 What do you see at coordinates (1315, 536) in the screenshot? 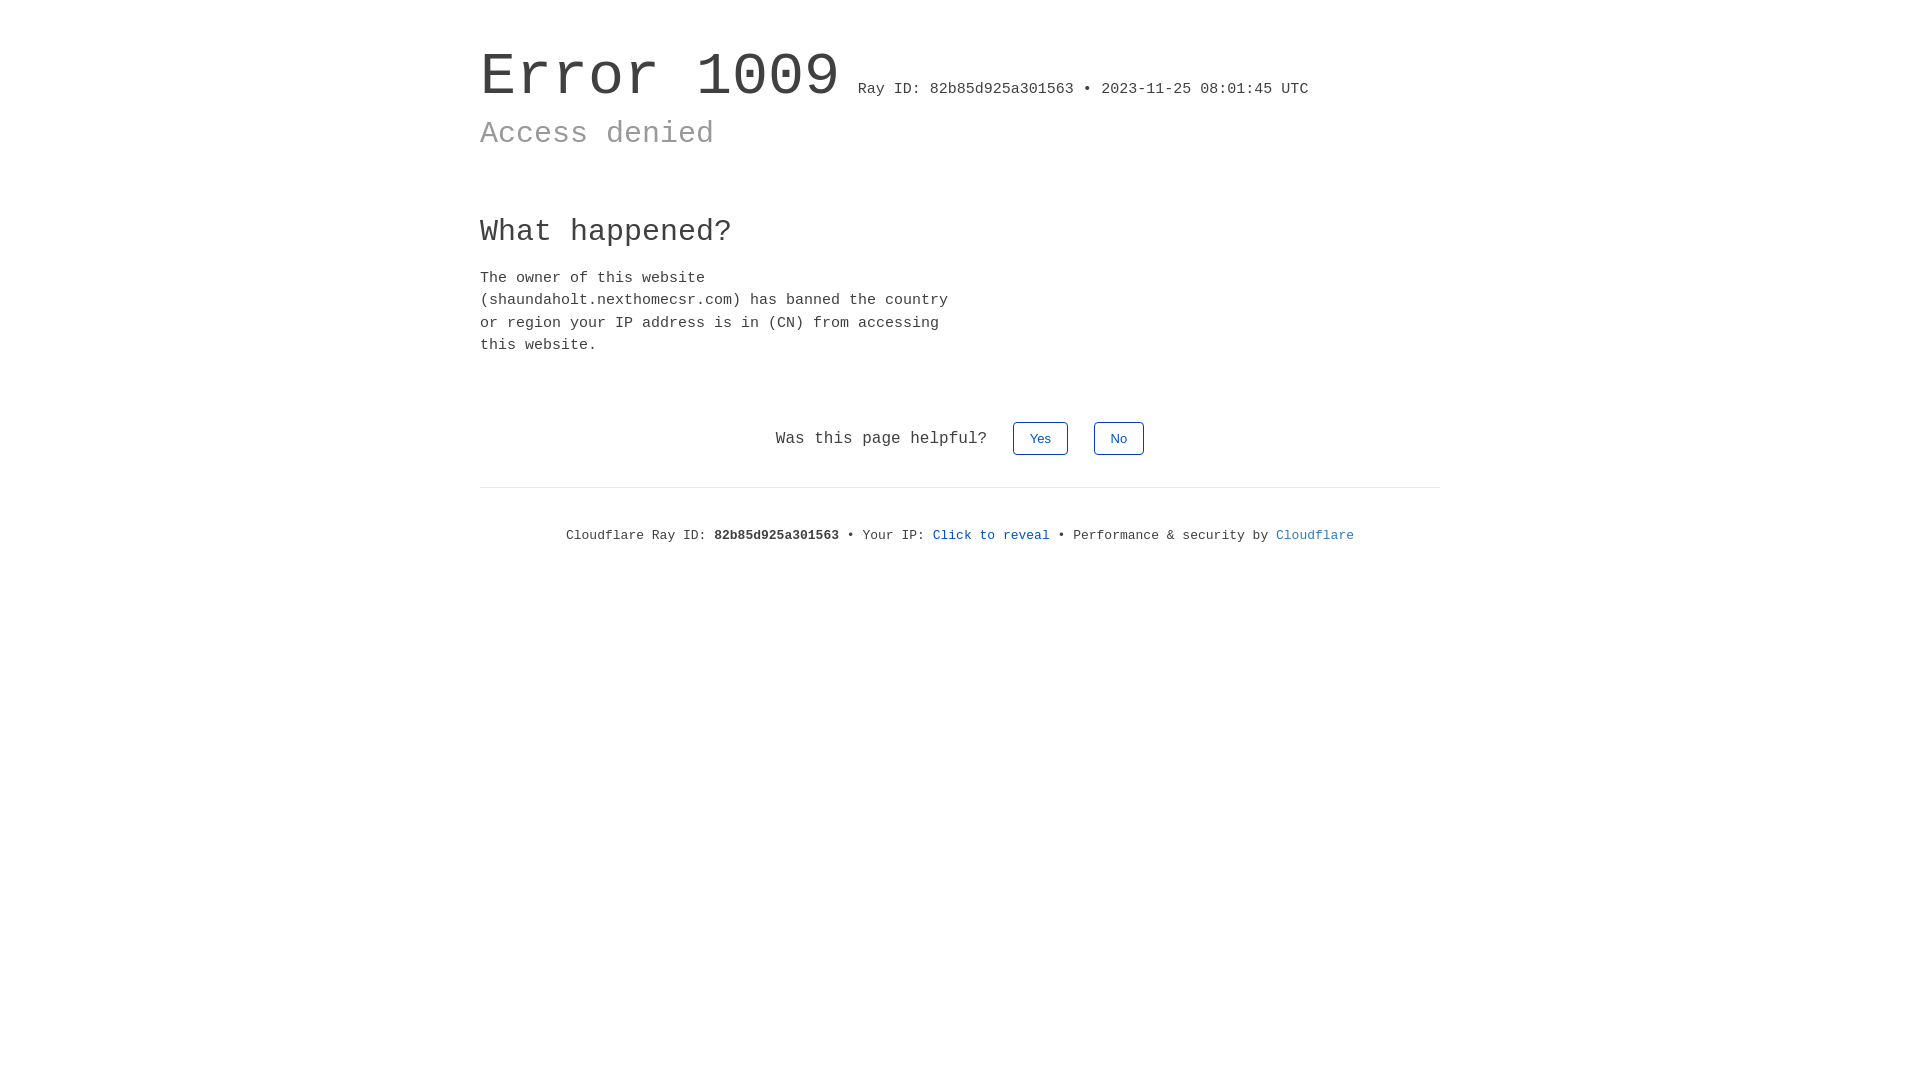
I see `Cloudflare` at bounding box center [1315, 536].